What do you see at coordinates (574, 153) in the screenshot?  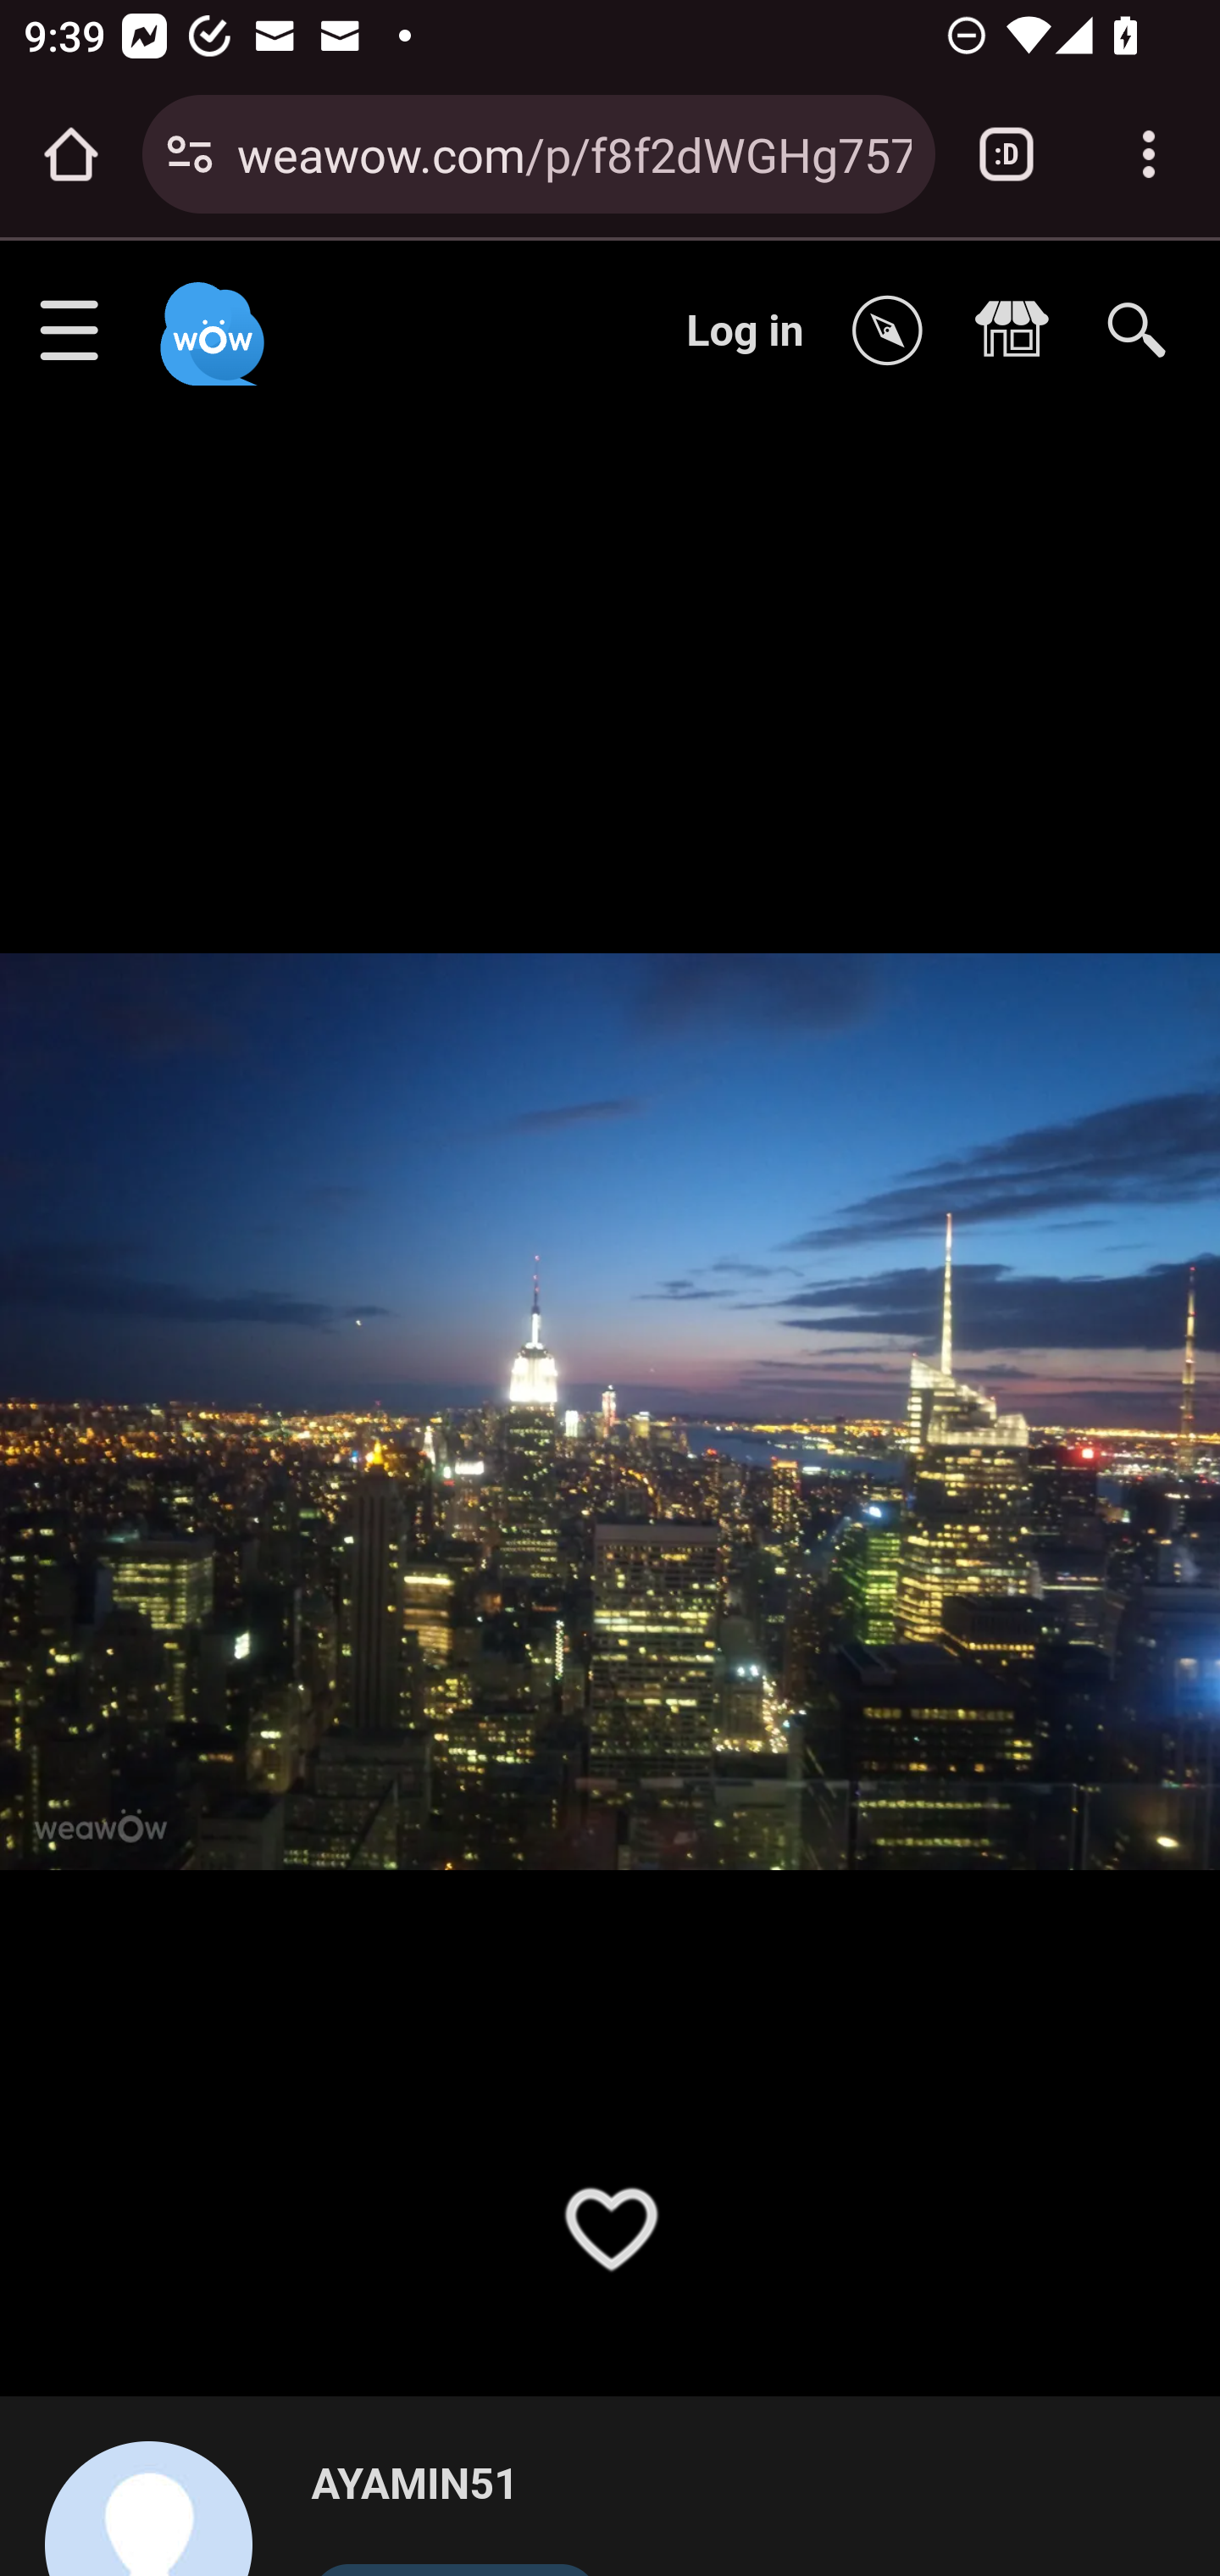 I see `weawow.com/p/f8f2dWGHg7570911` at bounding box center [574, 153].